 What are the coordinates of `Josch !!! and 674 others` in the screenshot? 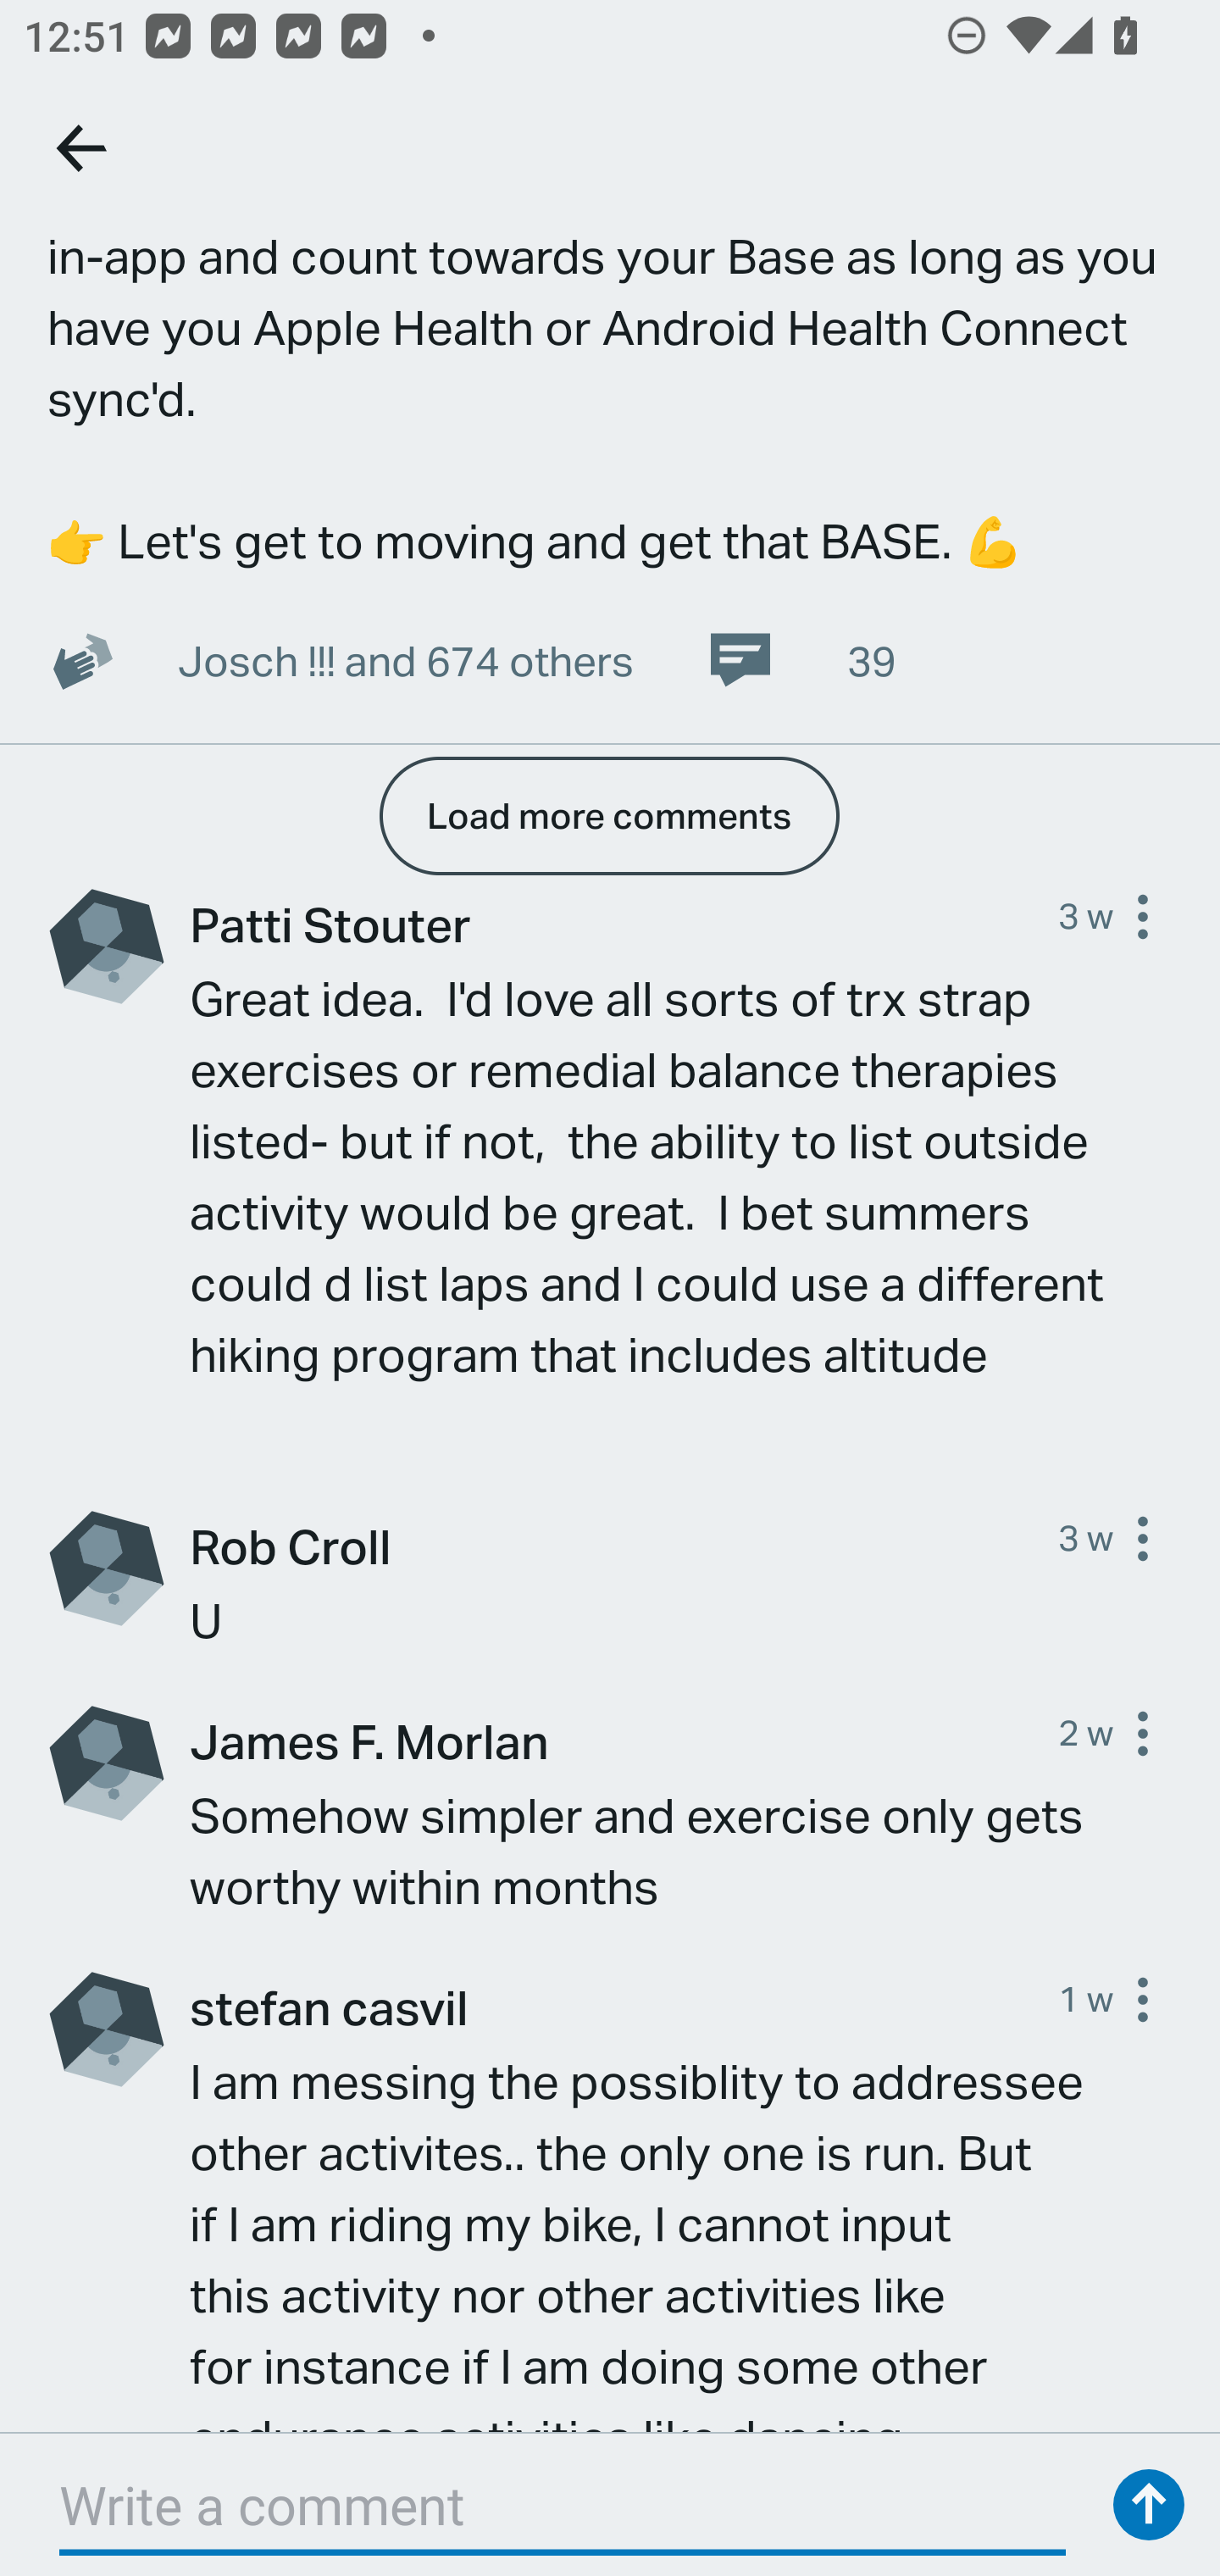 It's located at (405, 659).